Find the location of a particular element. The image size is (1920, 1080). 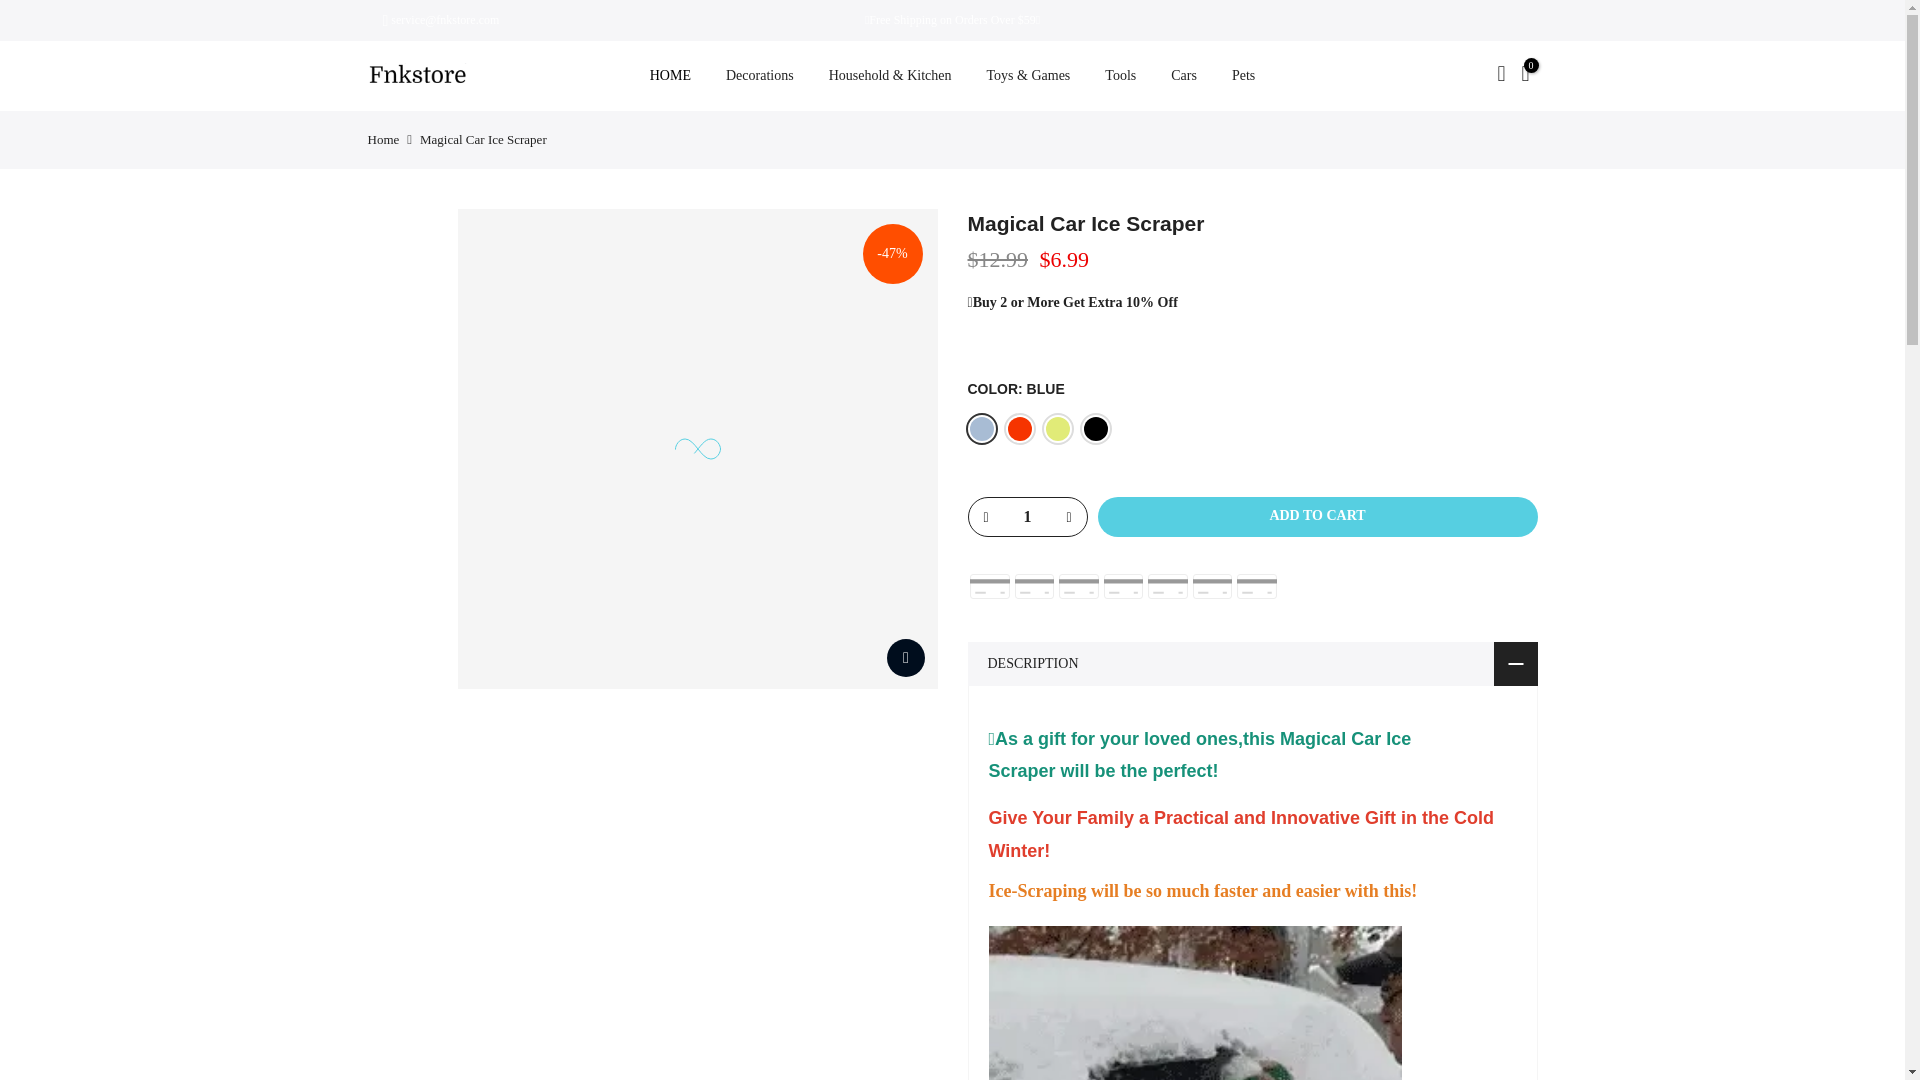

Decorations is located at coordinates (759, 76).